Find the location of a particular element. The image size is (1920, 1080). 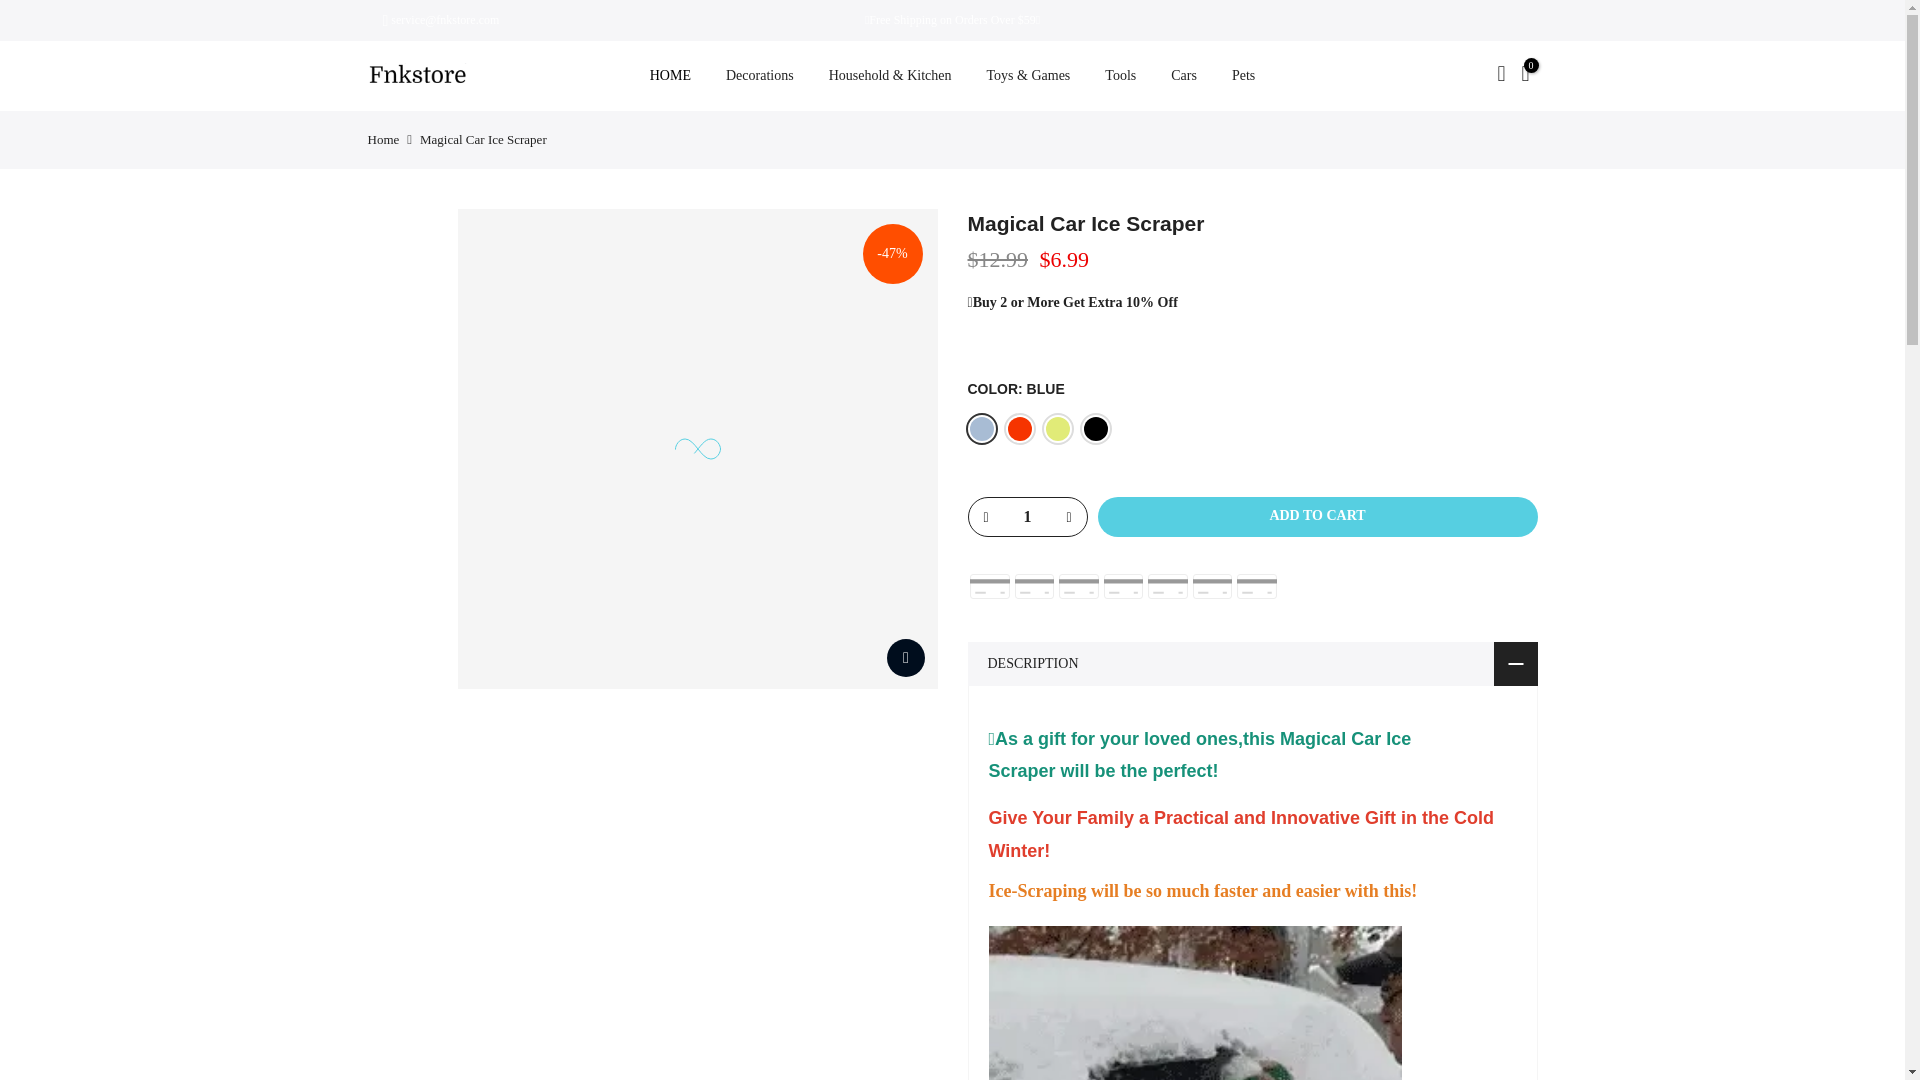

Decorations is located at coordinates (759, 76).